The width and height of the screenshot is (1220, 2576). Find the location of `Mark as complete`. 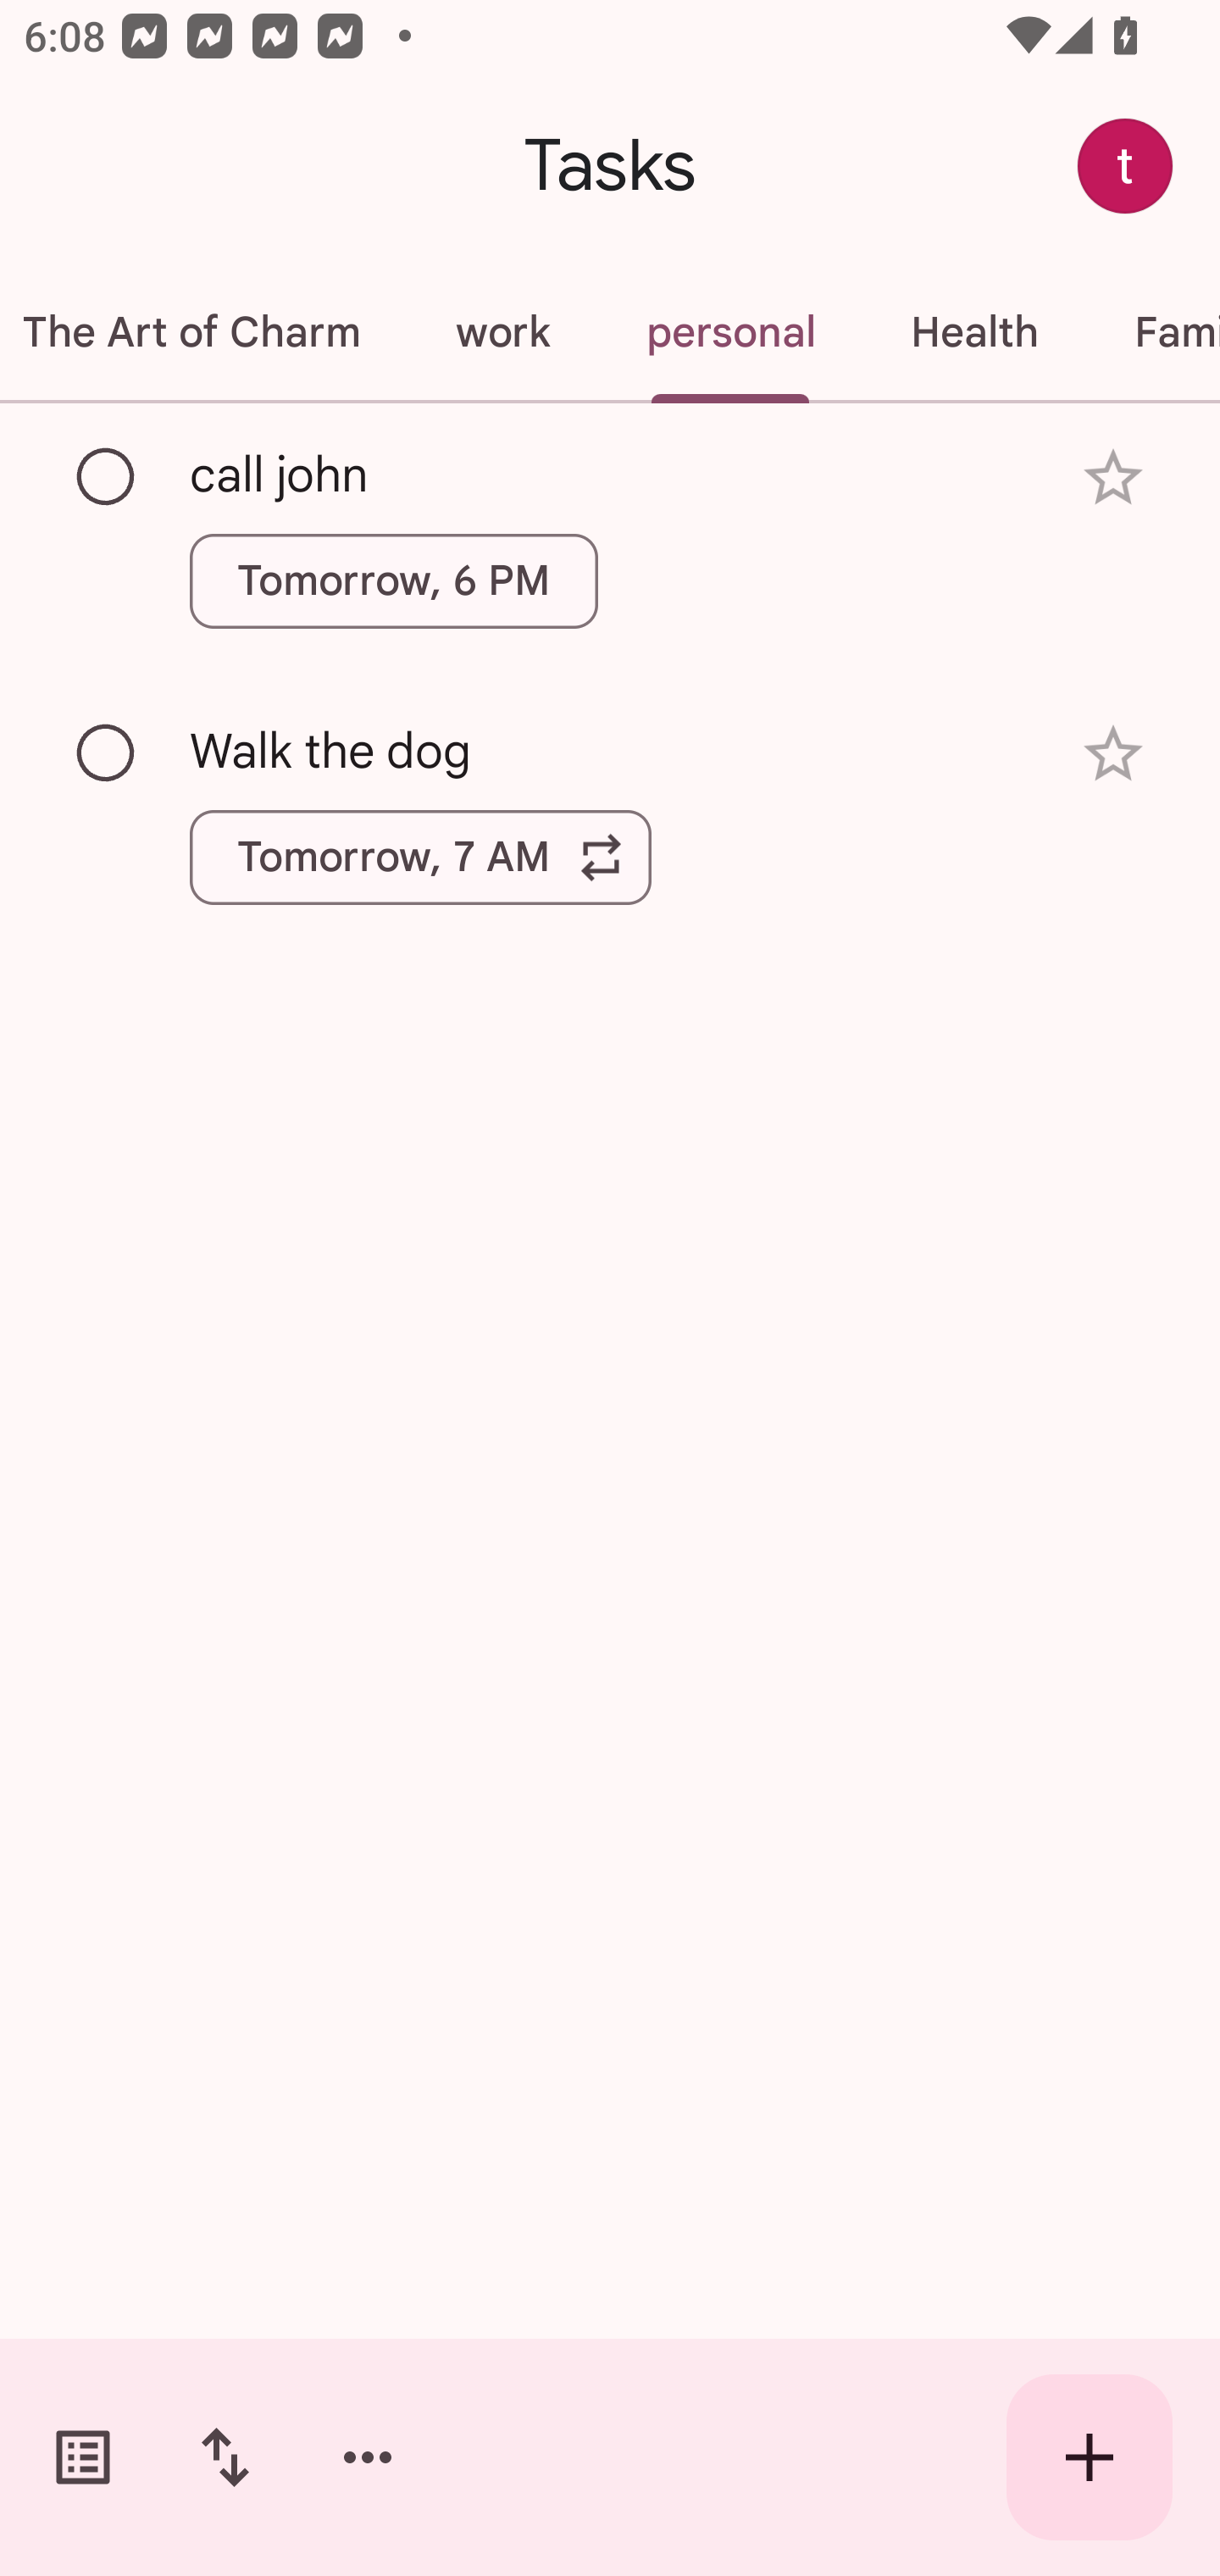

Mark as complete is located at coordinates (107, 477).